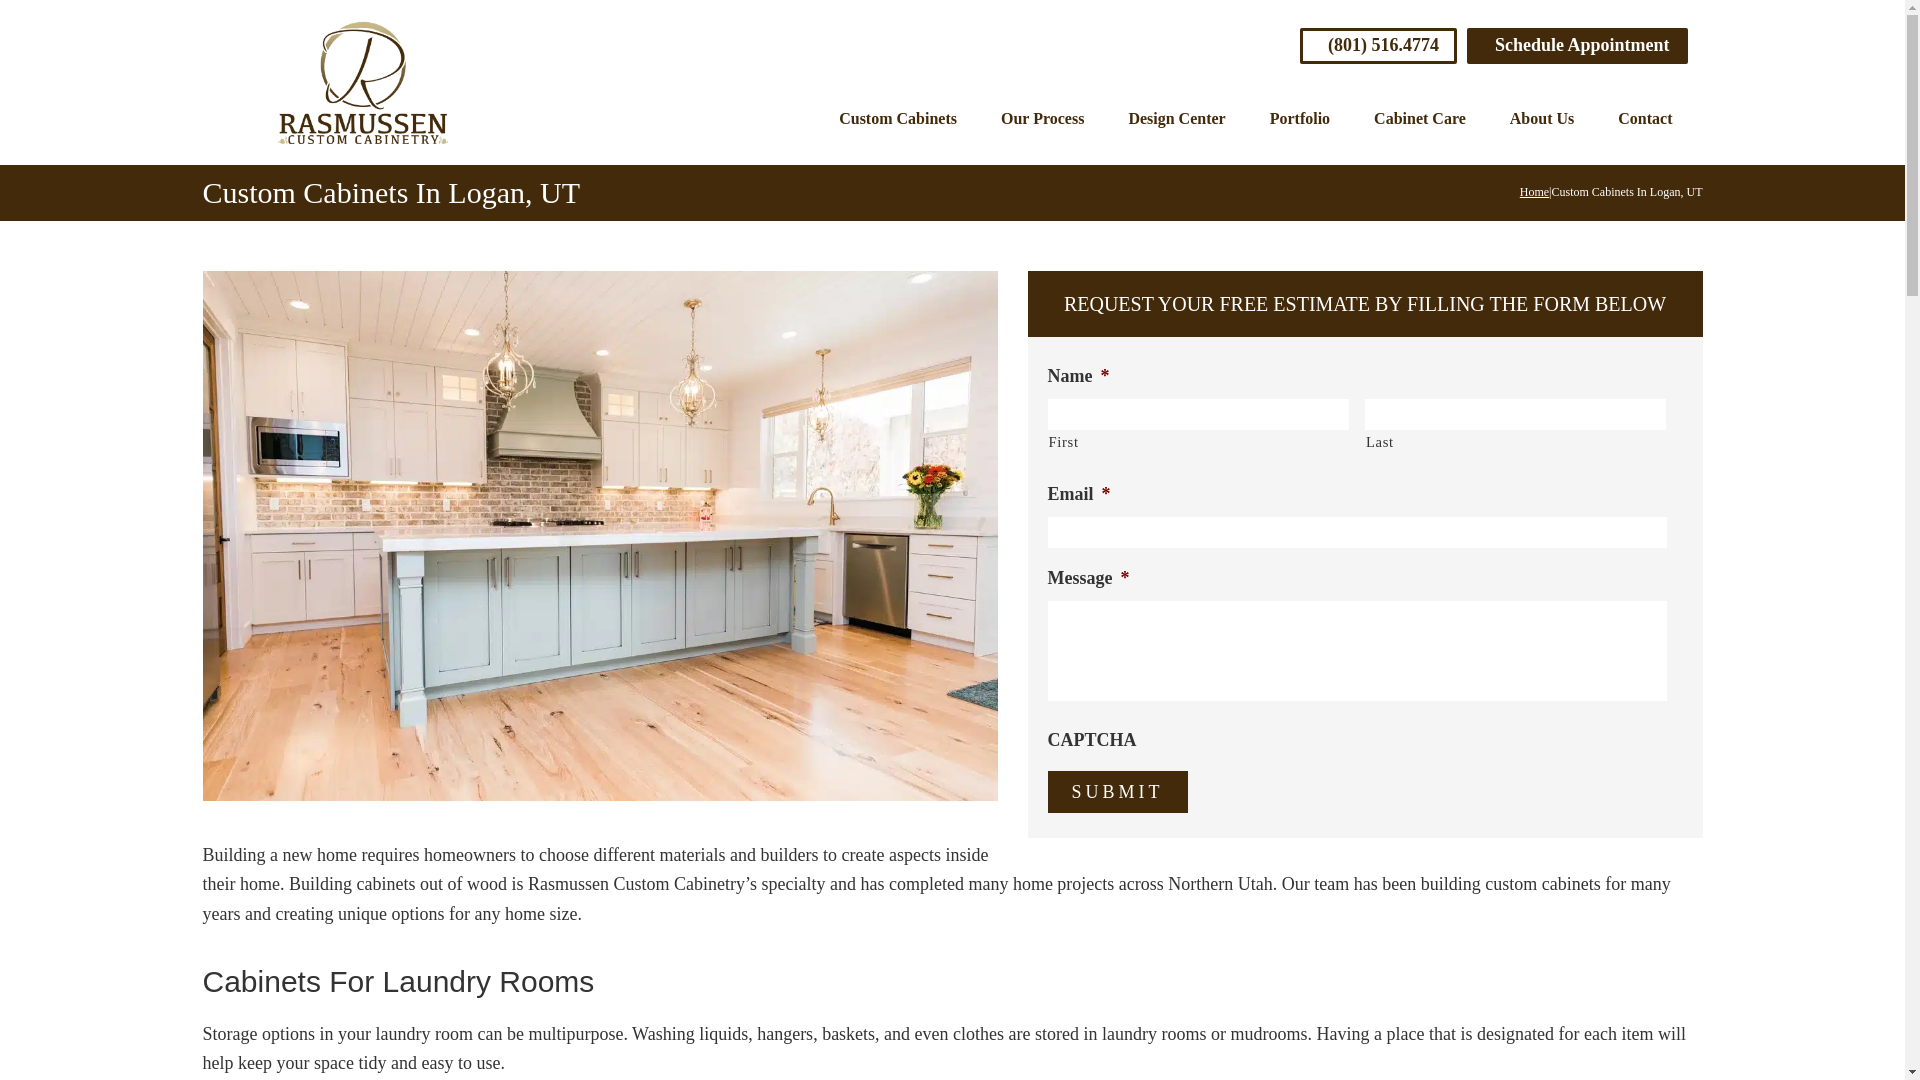 The width and height of the screenshot is (1920, 1080). What do you see at coordinates (1042, 119) in the screenshot?
I see `Our Process` at bounding box center [1042, 119].